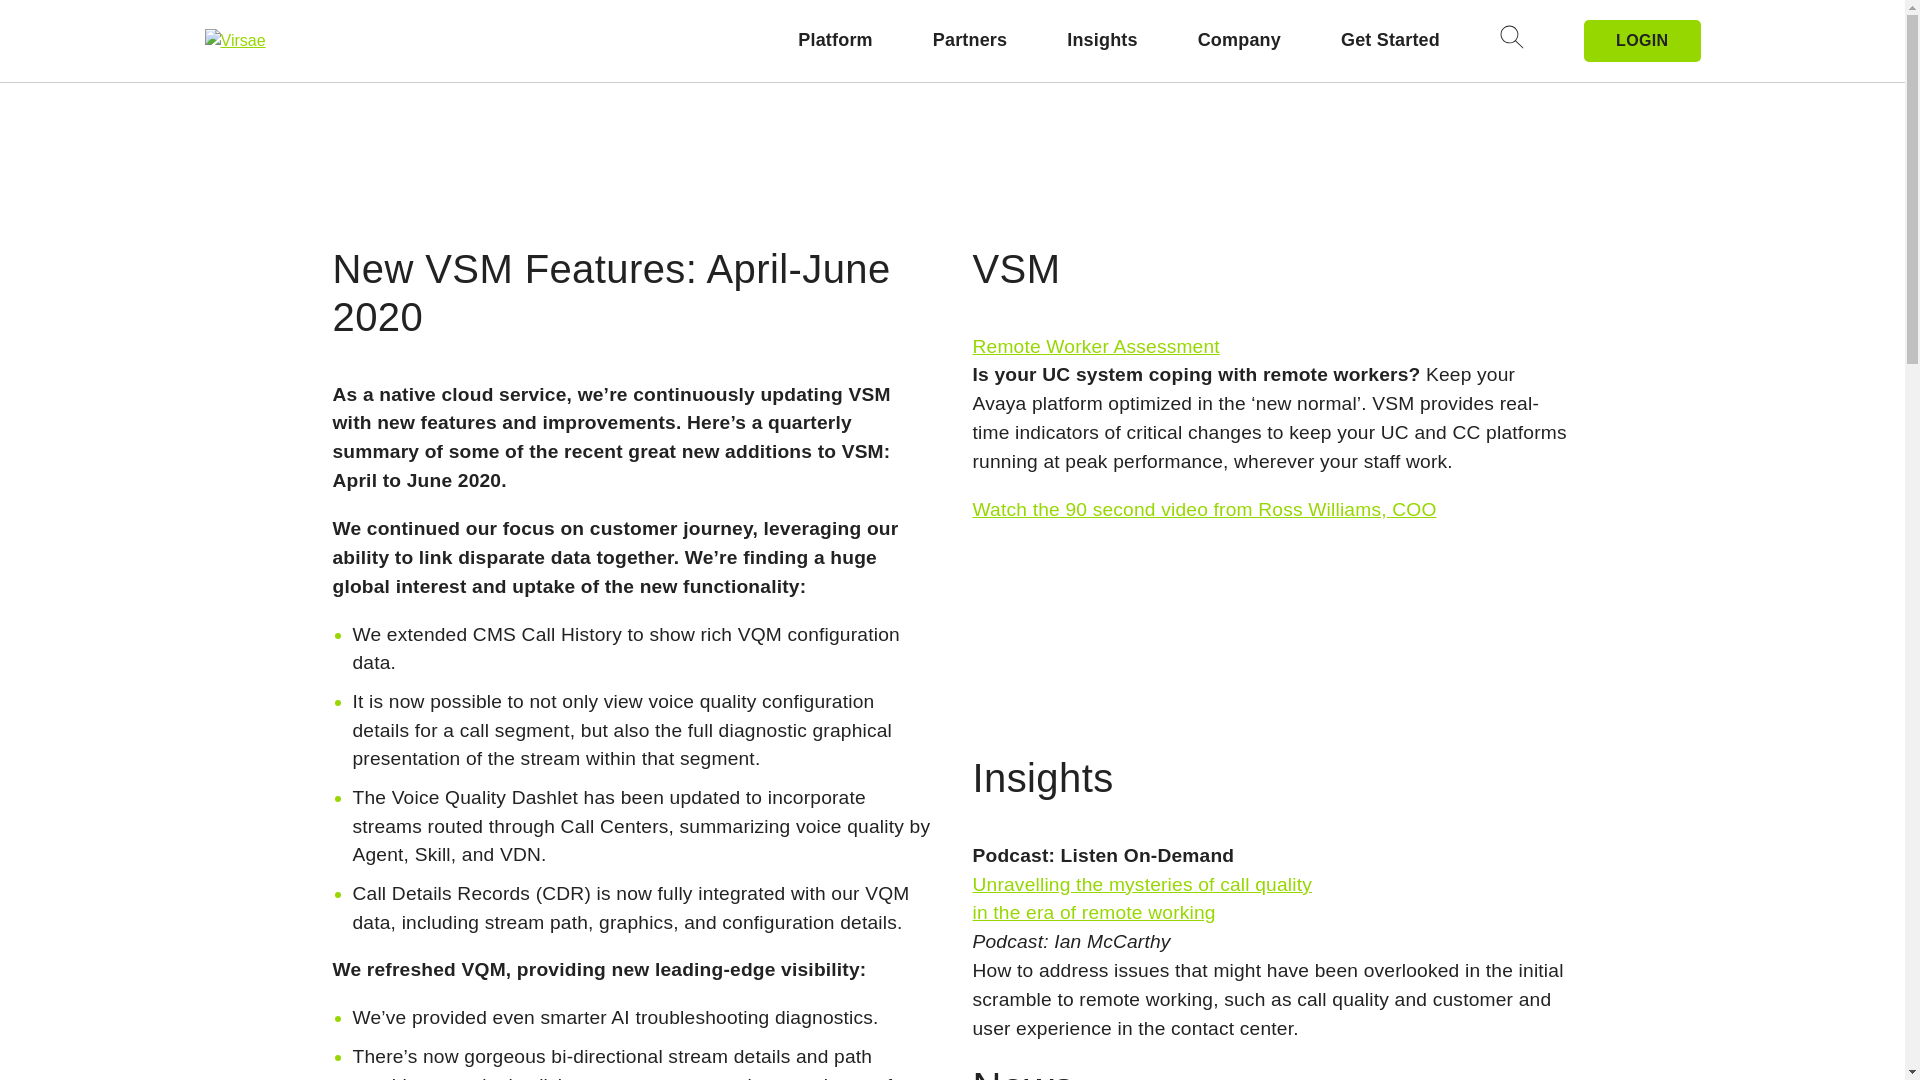 The image size is (1920, 1080). I want to click on LOGIN, so click(1642, 40).